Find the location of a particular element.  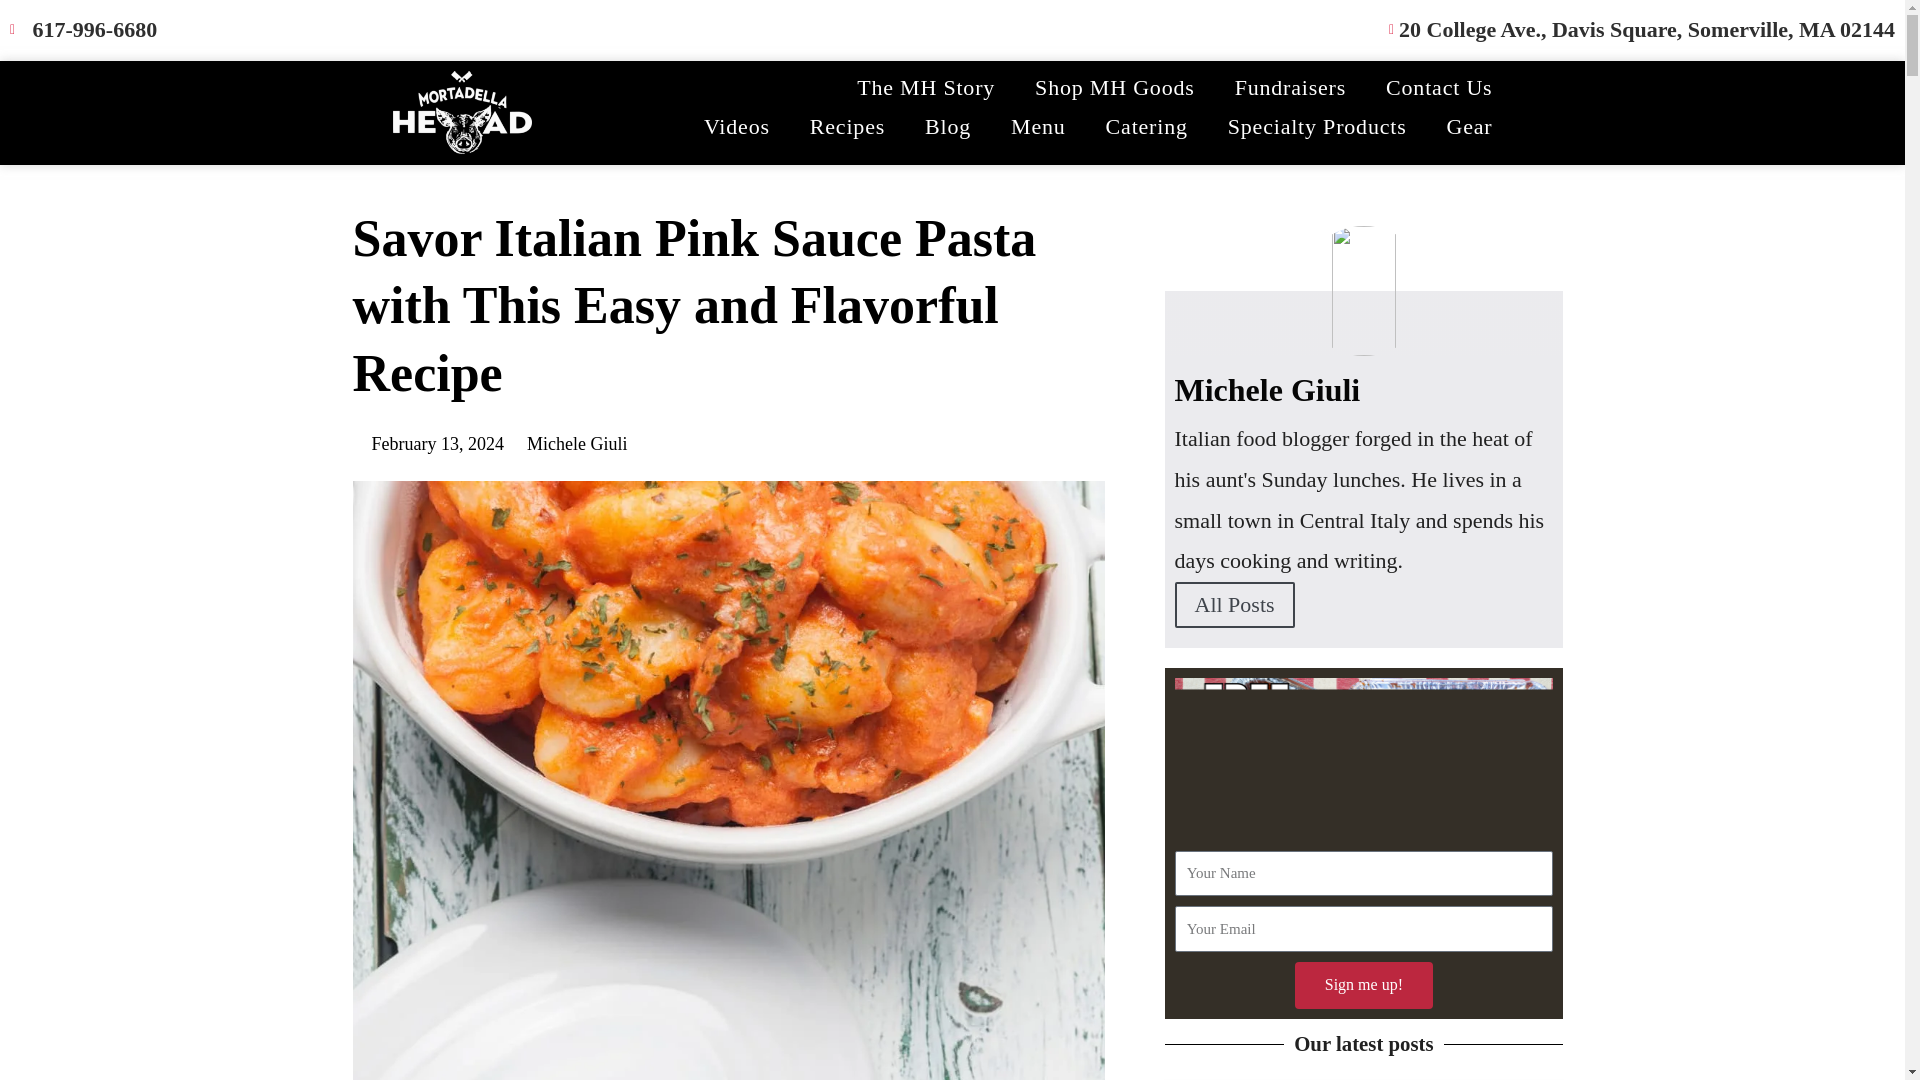

Contact Us is located at coordinates (1438, 88).